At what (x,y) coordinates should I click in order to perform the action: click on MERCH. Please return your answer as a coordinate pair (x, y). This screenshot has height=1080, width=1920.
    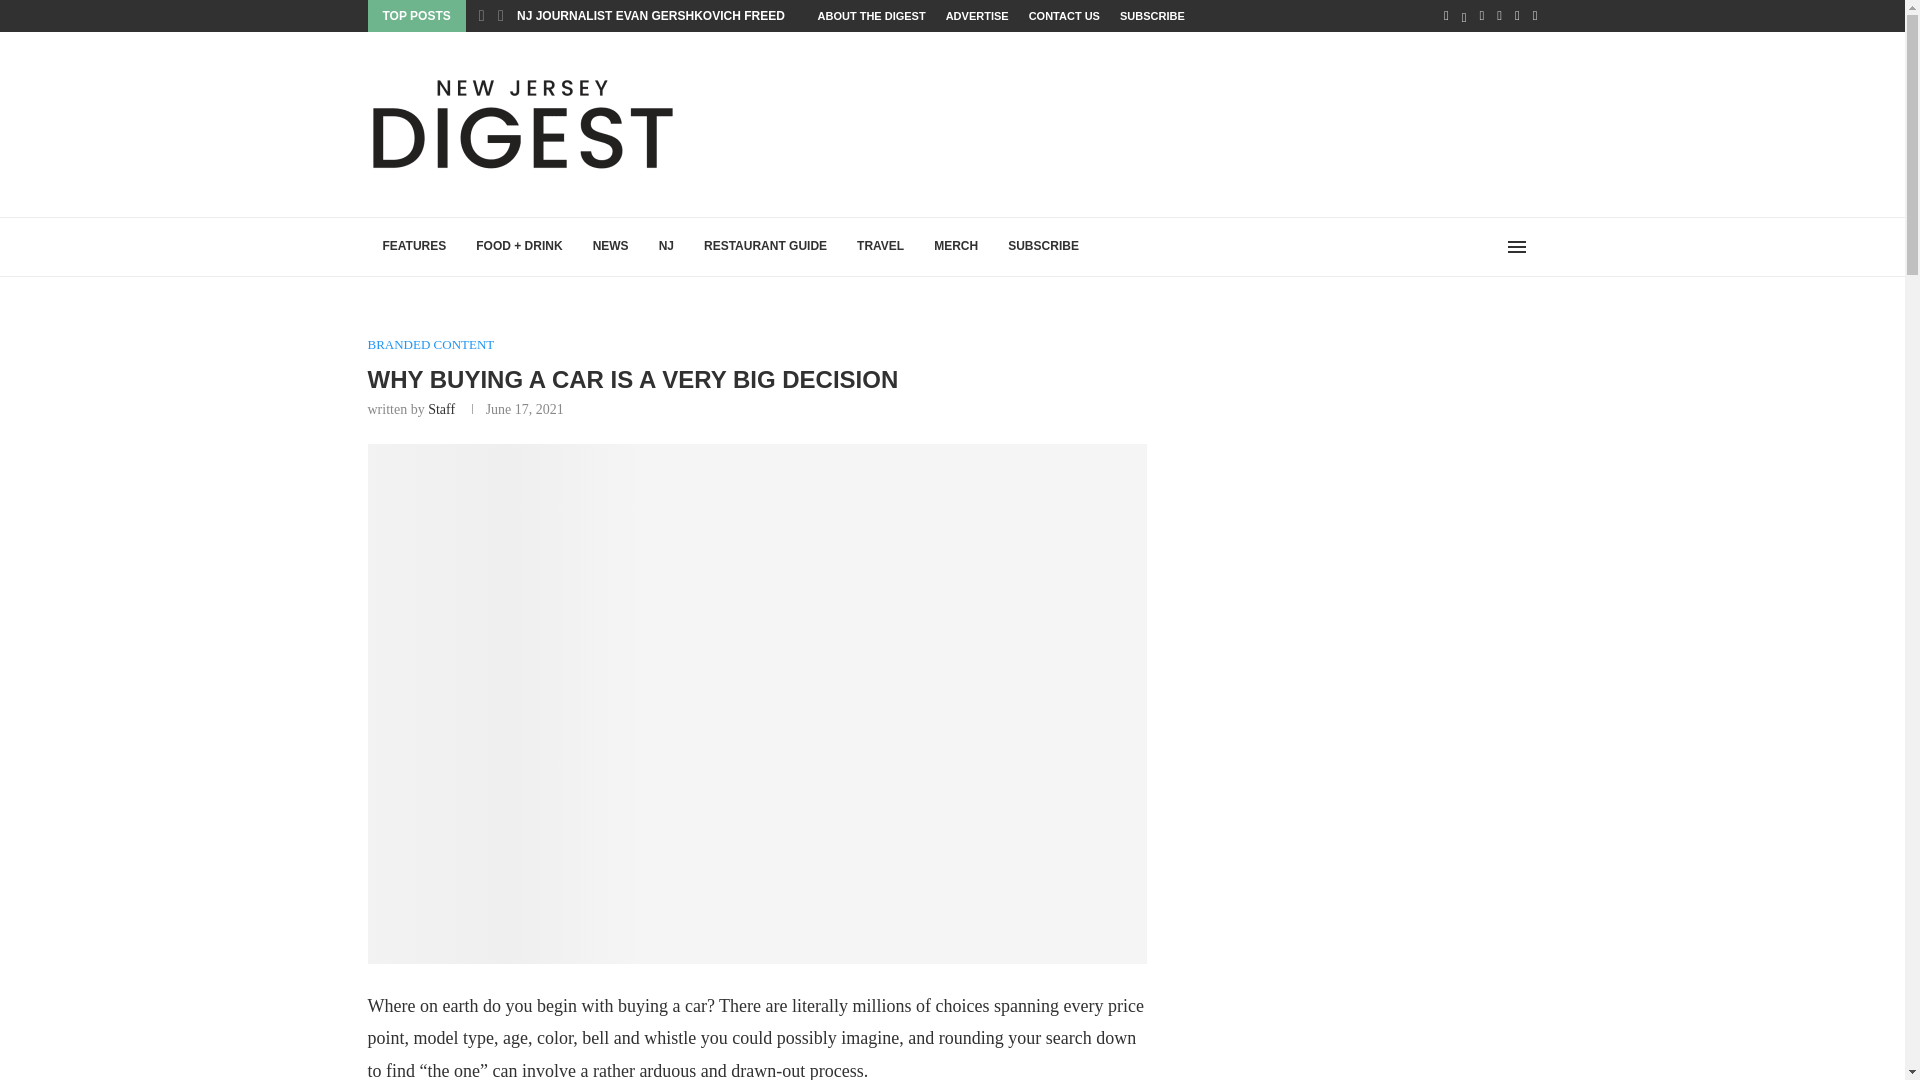
    Looking at the image, I should click on (956, 246).